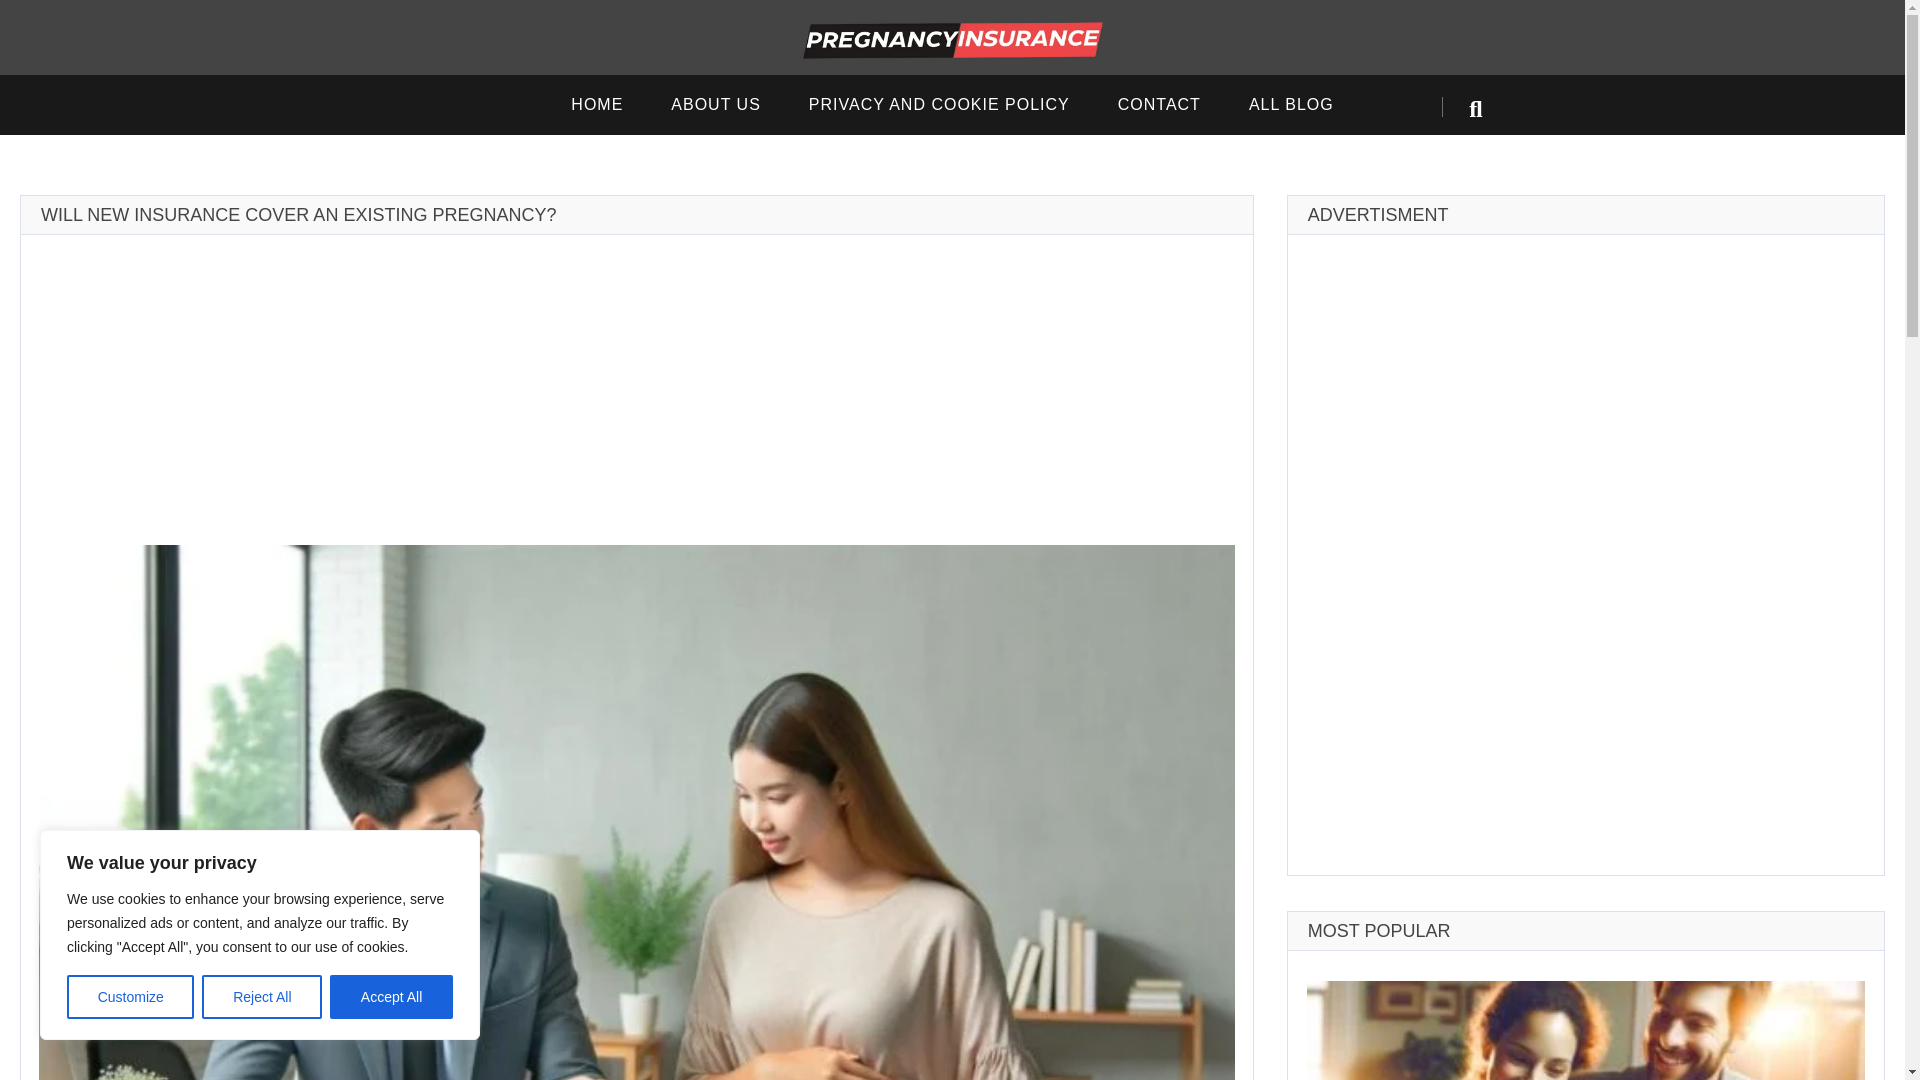 This screenshot has width=1920, height=1080. I want to click on Accept All, so click(392, 997).